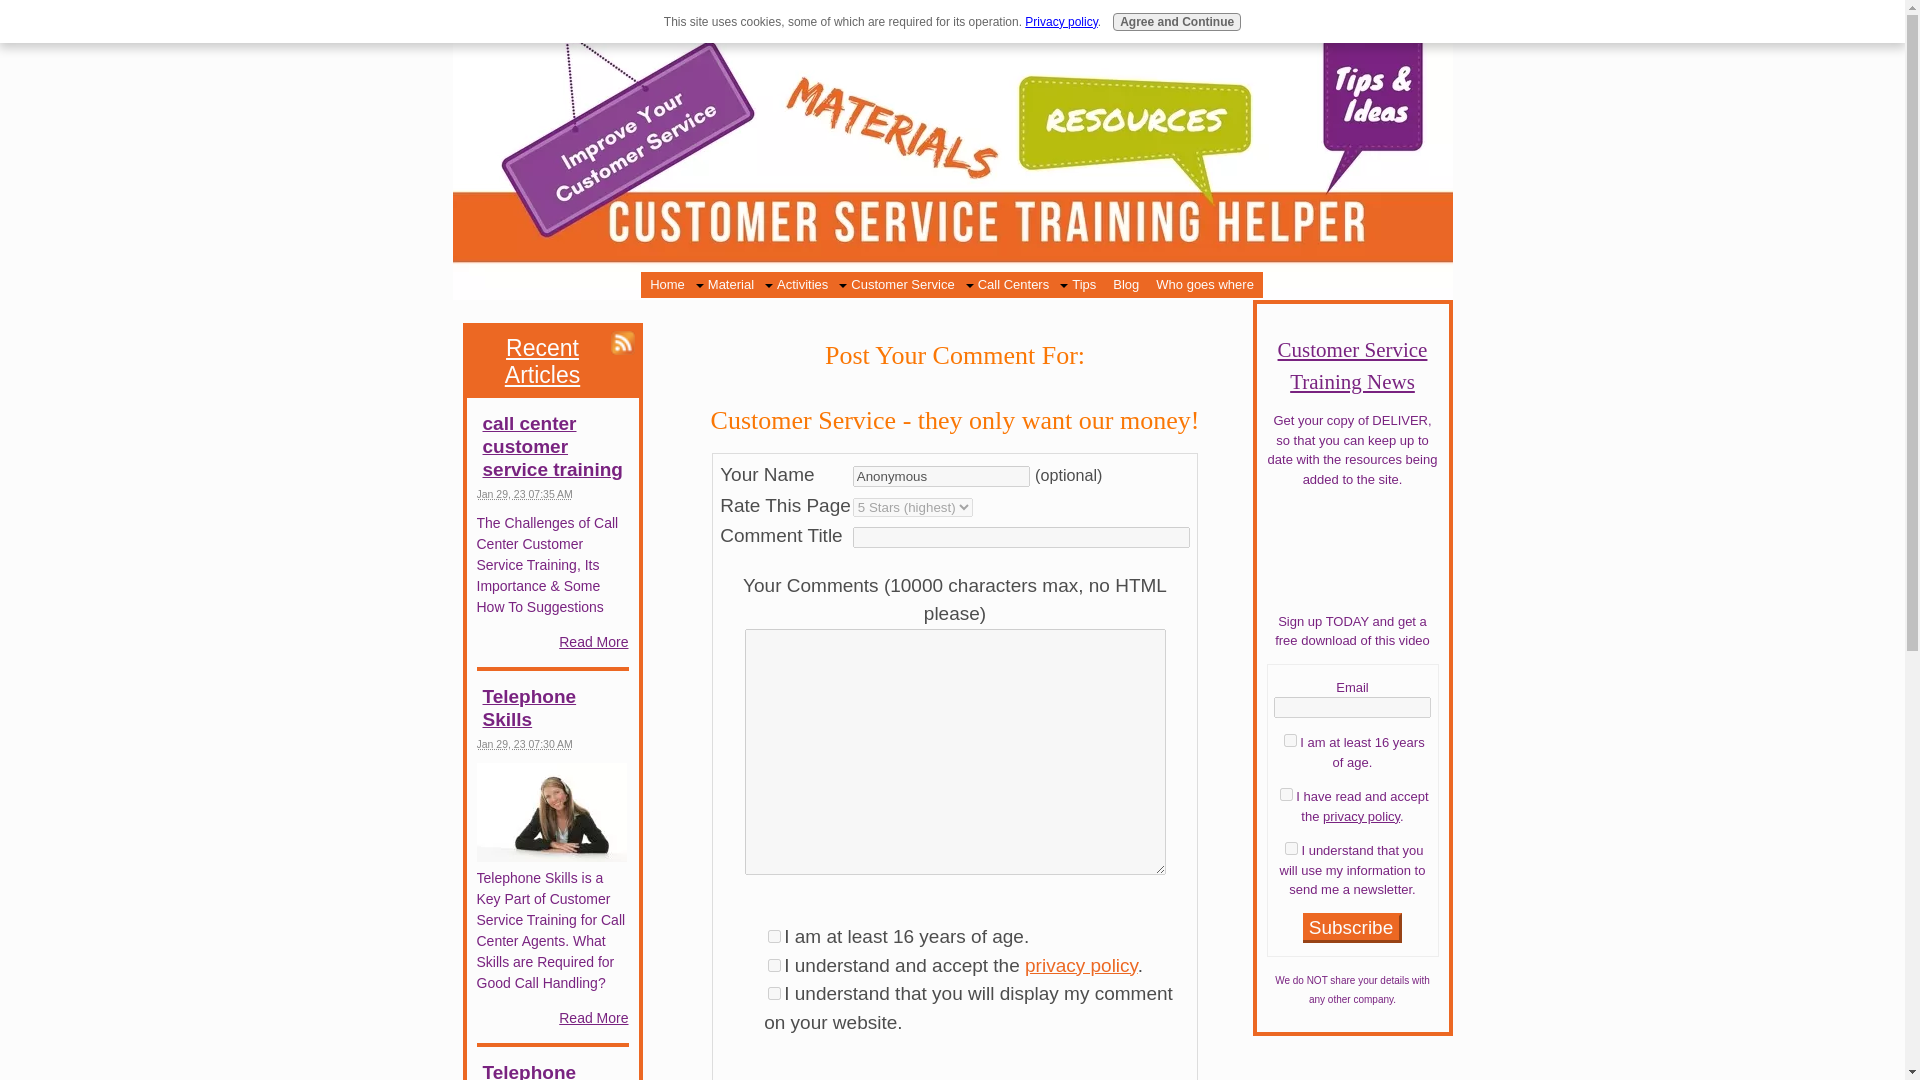 Image resolution: width=1920 pixels, height=1080 pixels. Describe the element at coordinates (1286, 794) in the screenshot. I see `on` at that location.